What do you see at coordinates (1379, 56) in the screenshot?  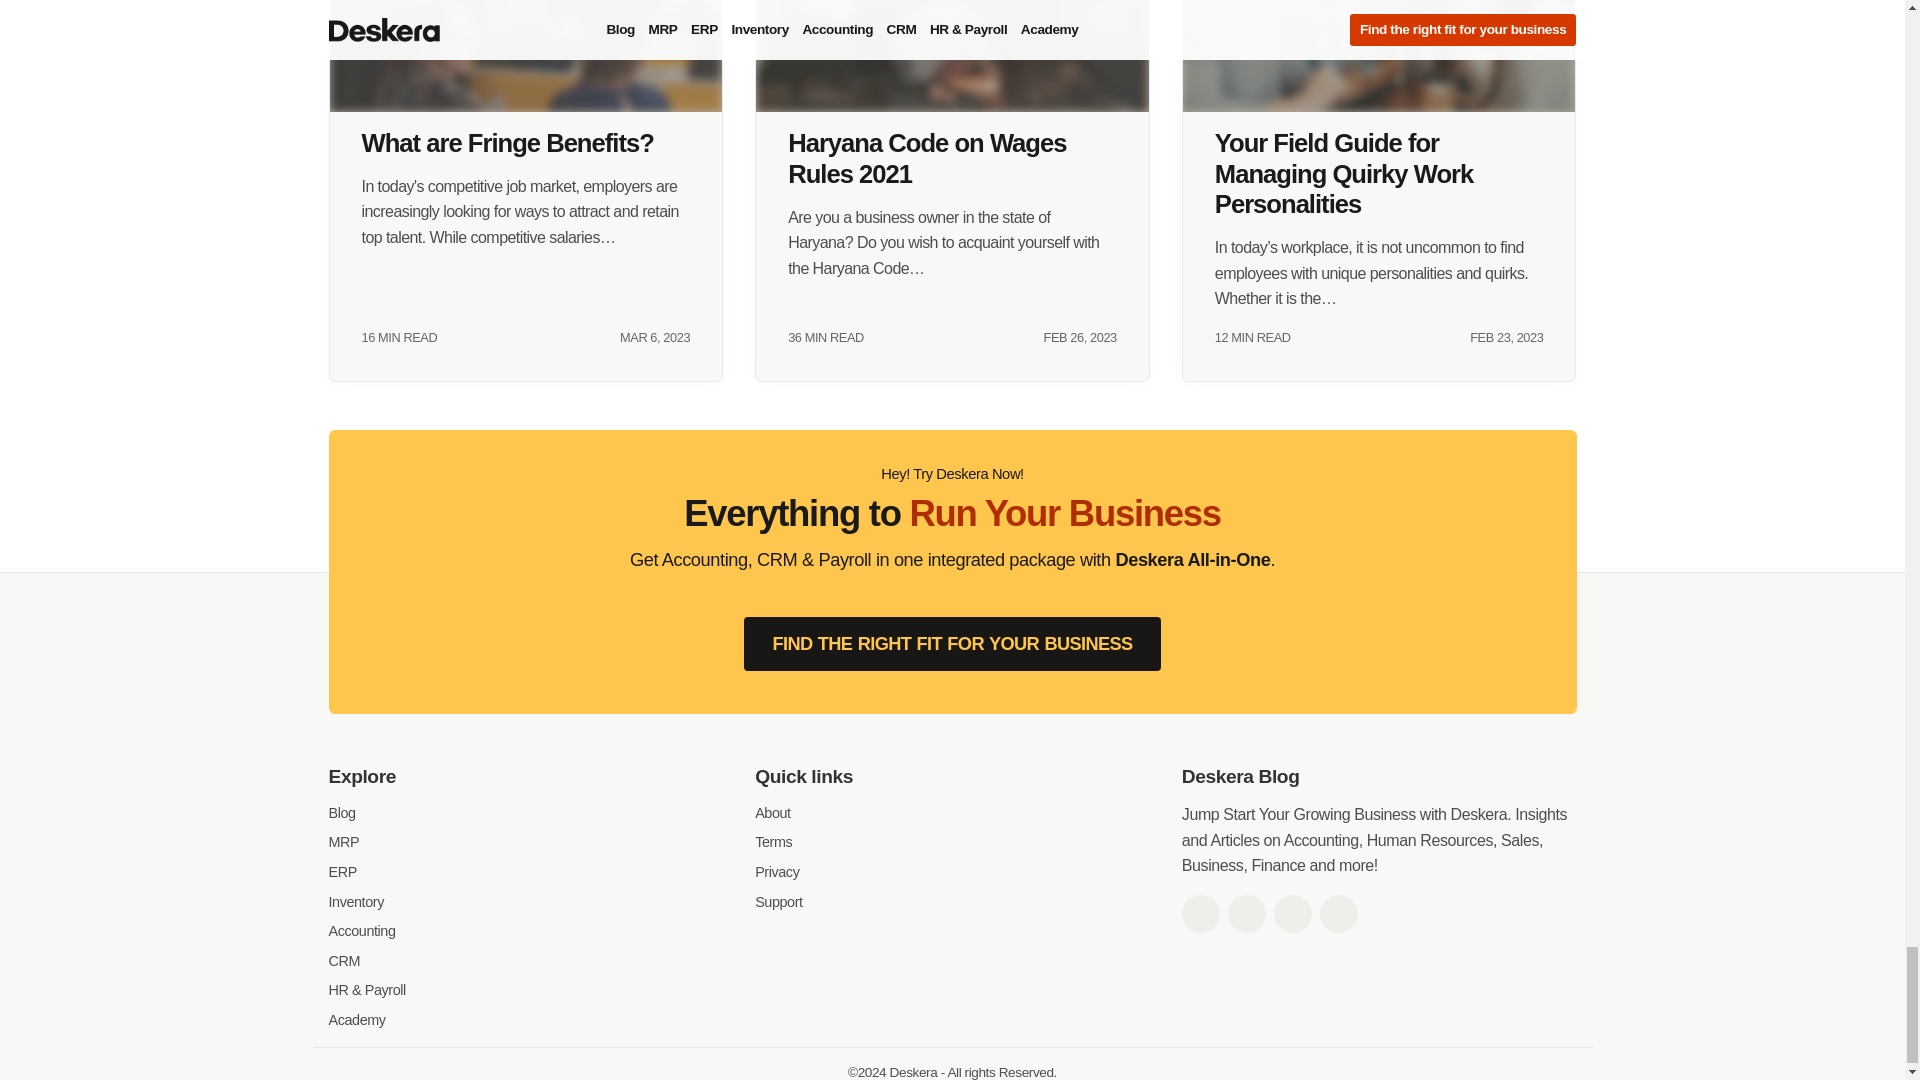 I see `Your Field Guide for Managing Quirky Work Personalities` at bounding box center [1379, 56].